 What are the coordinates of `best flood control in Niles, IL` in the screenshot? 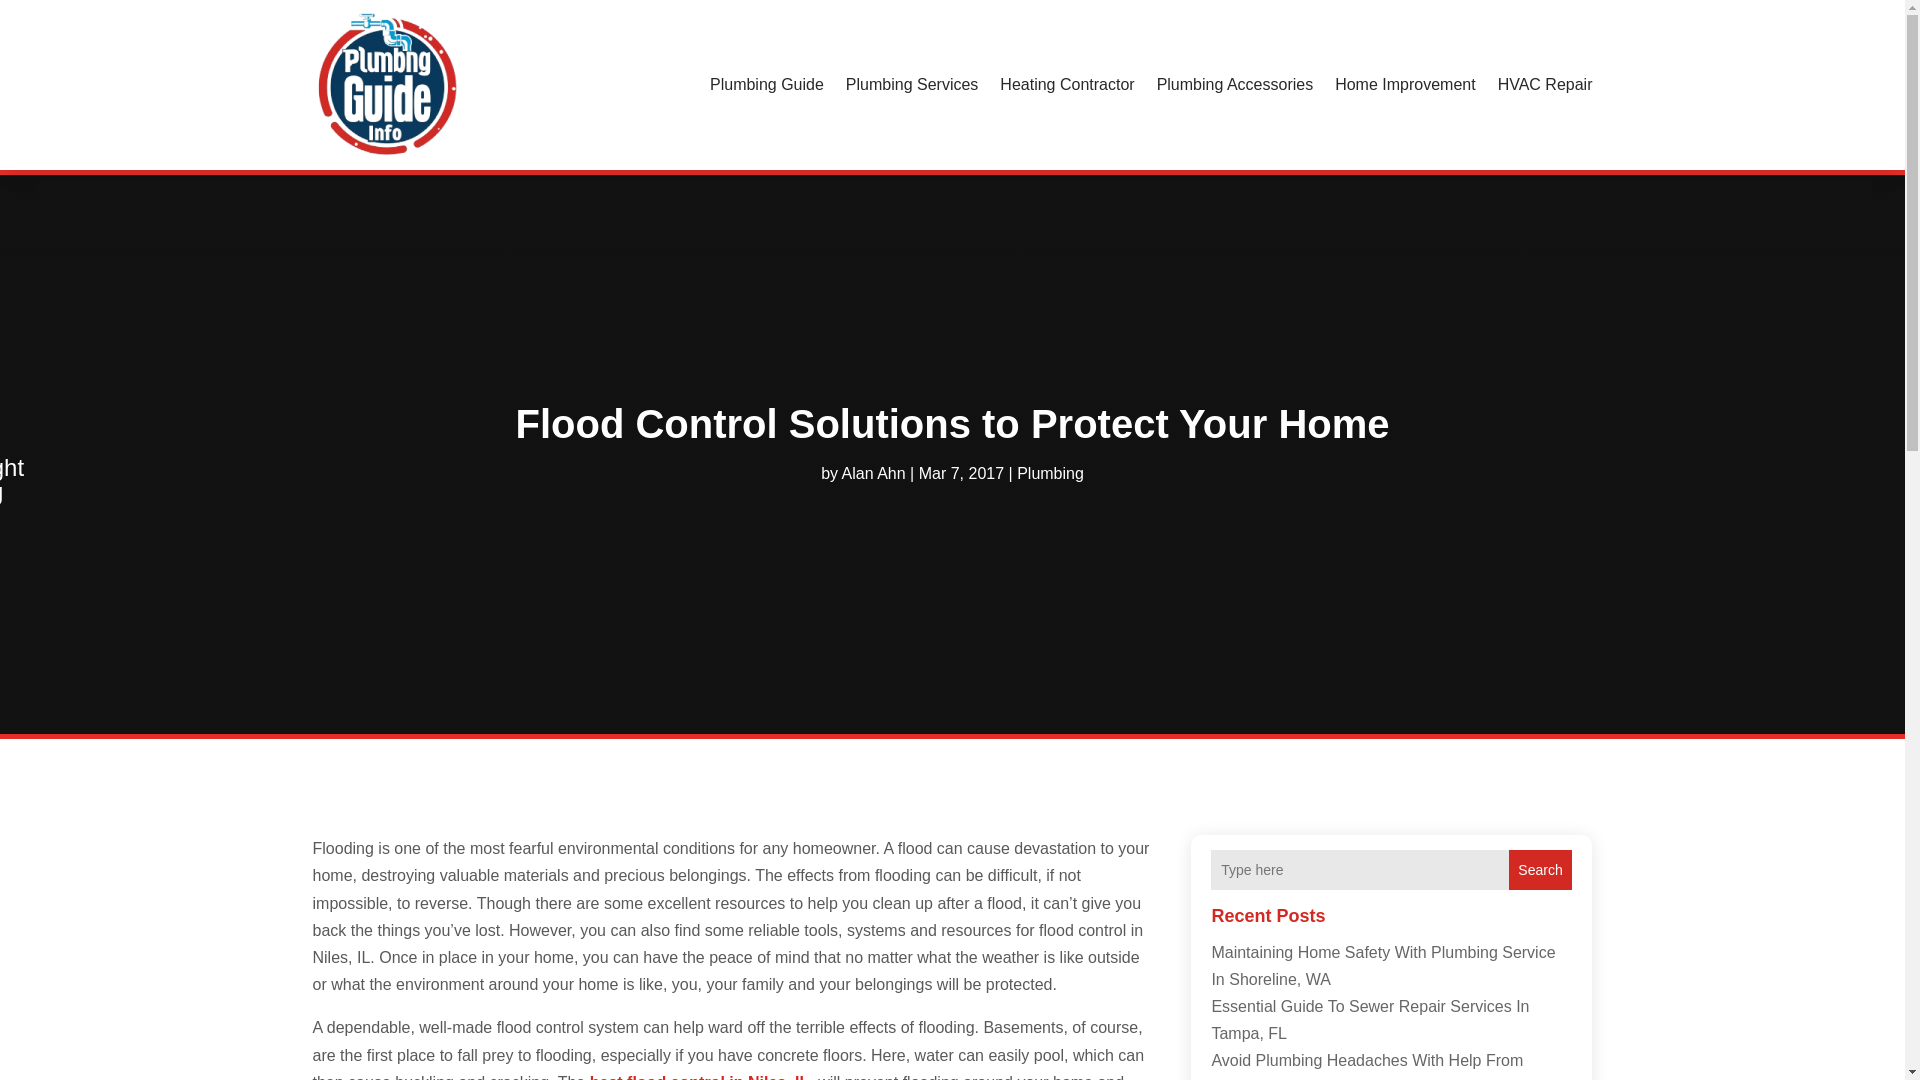 It's located at (700, 1076).